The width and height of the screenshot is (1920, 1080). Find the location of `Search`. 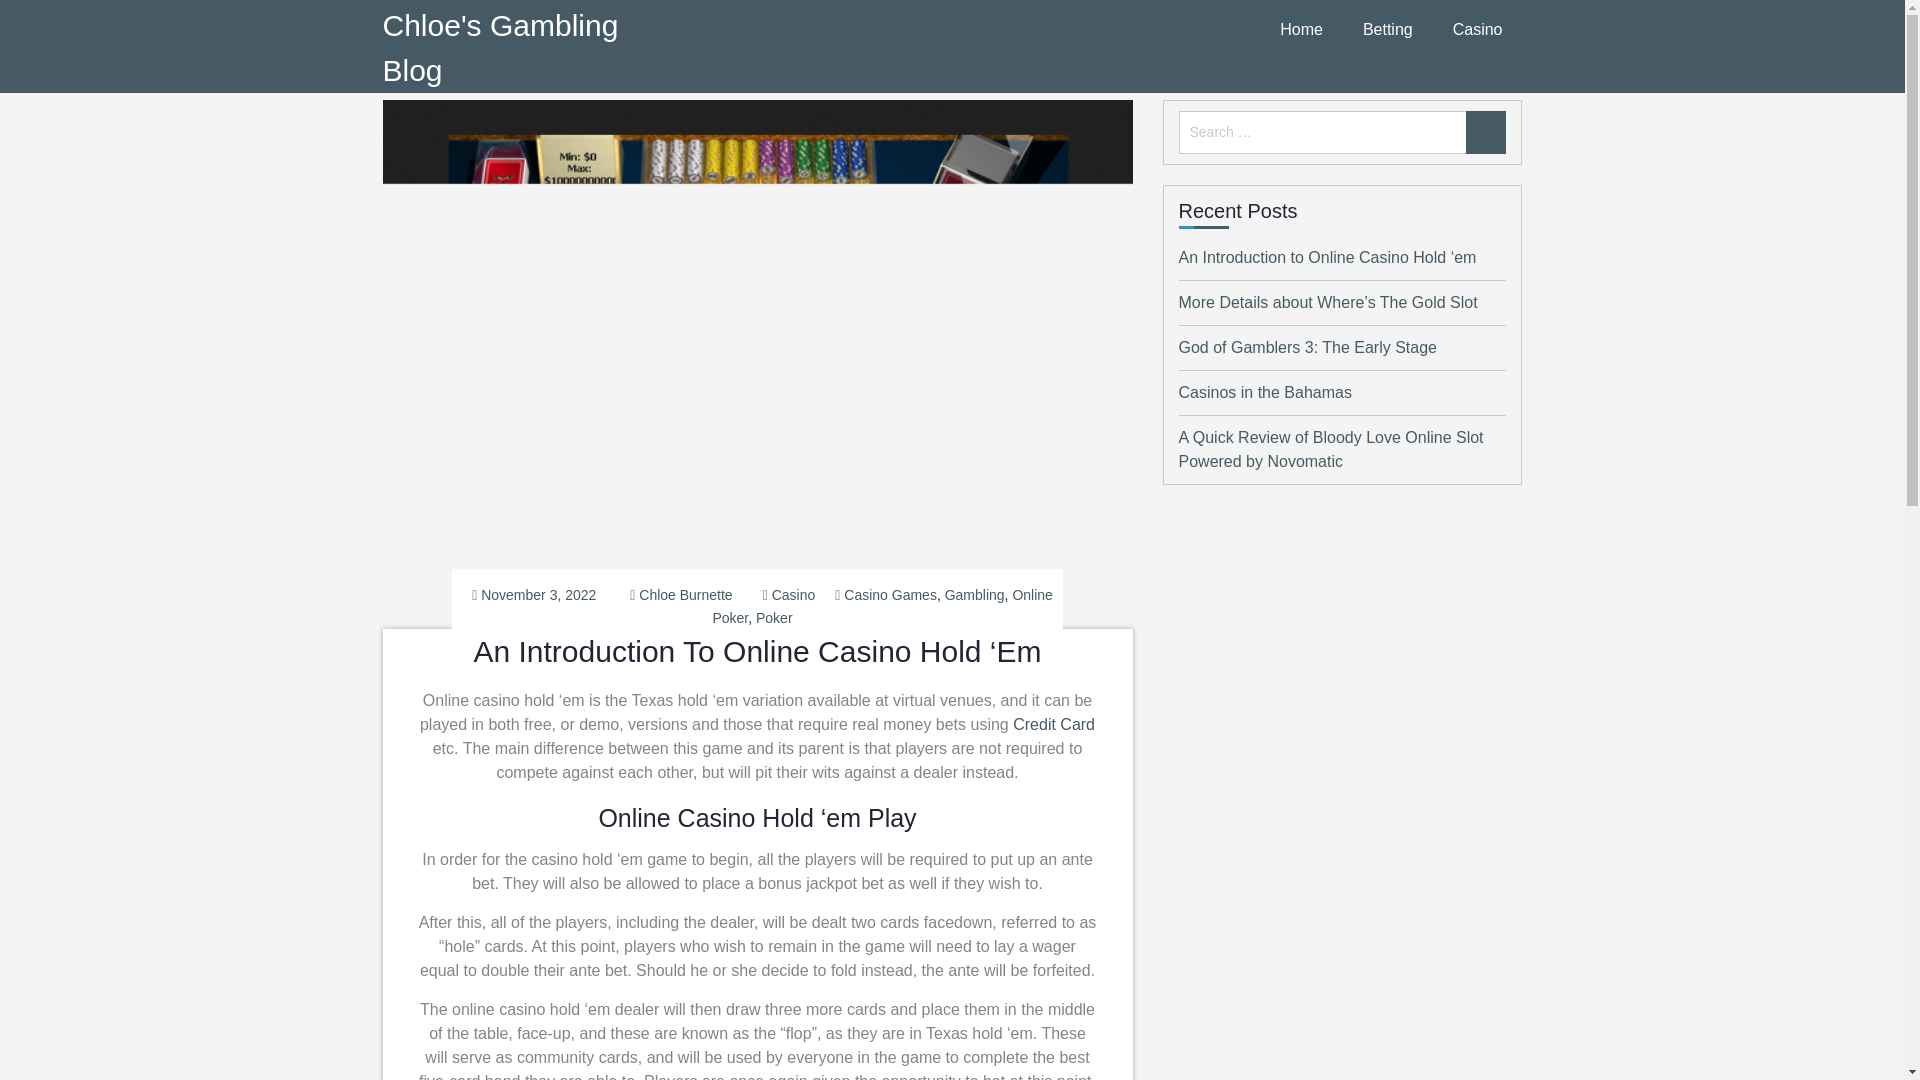

Search is located at coordinates (1486, 132).